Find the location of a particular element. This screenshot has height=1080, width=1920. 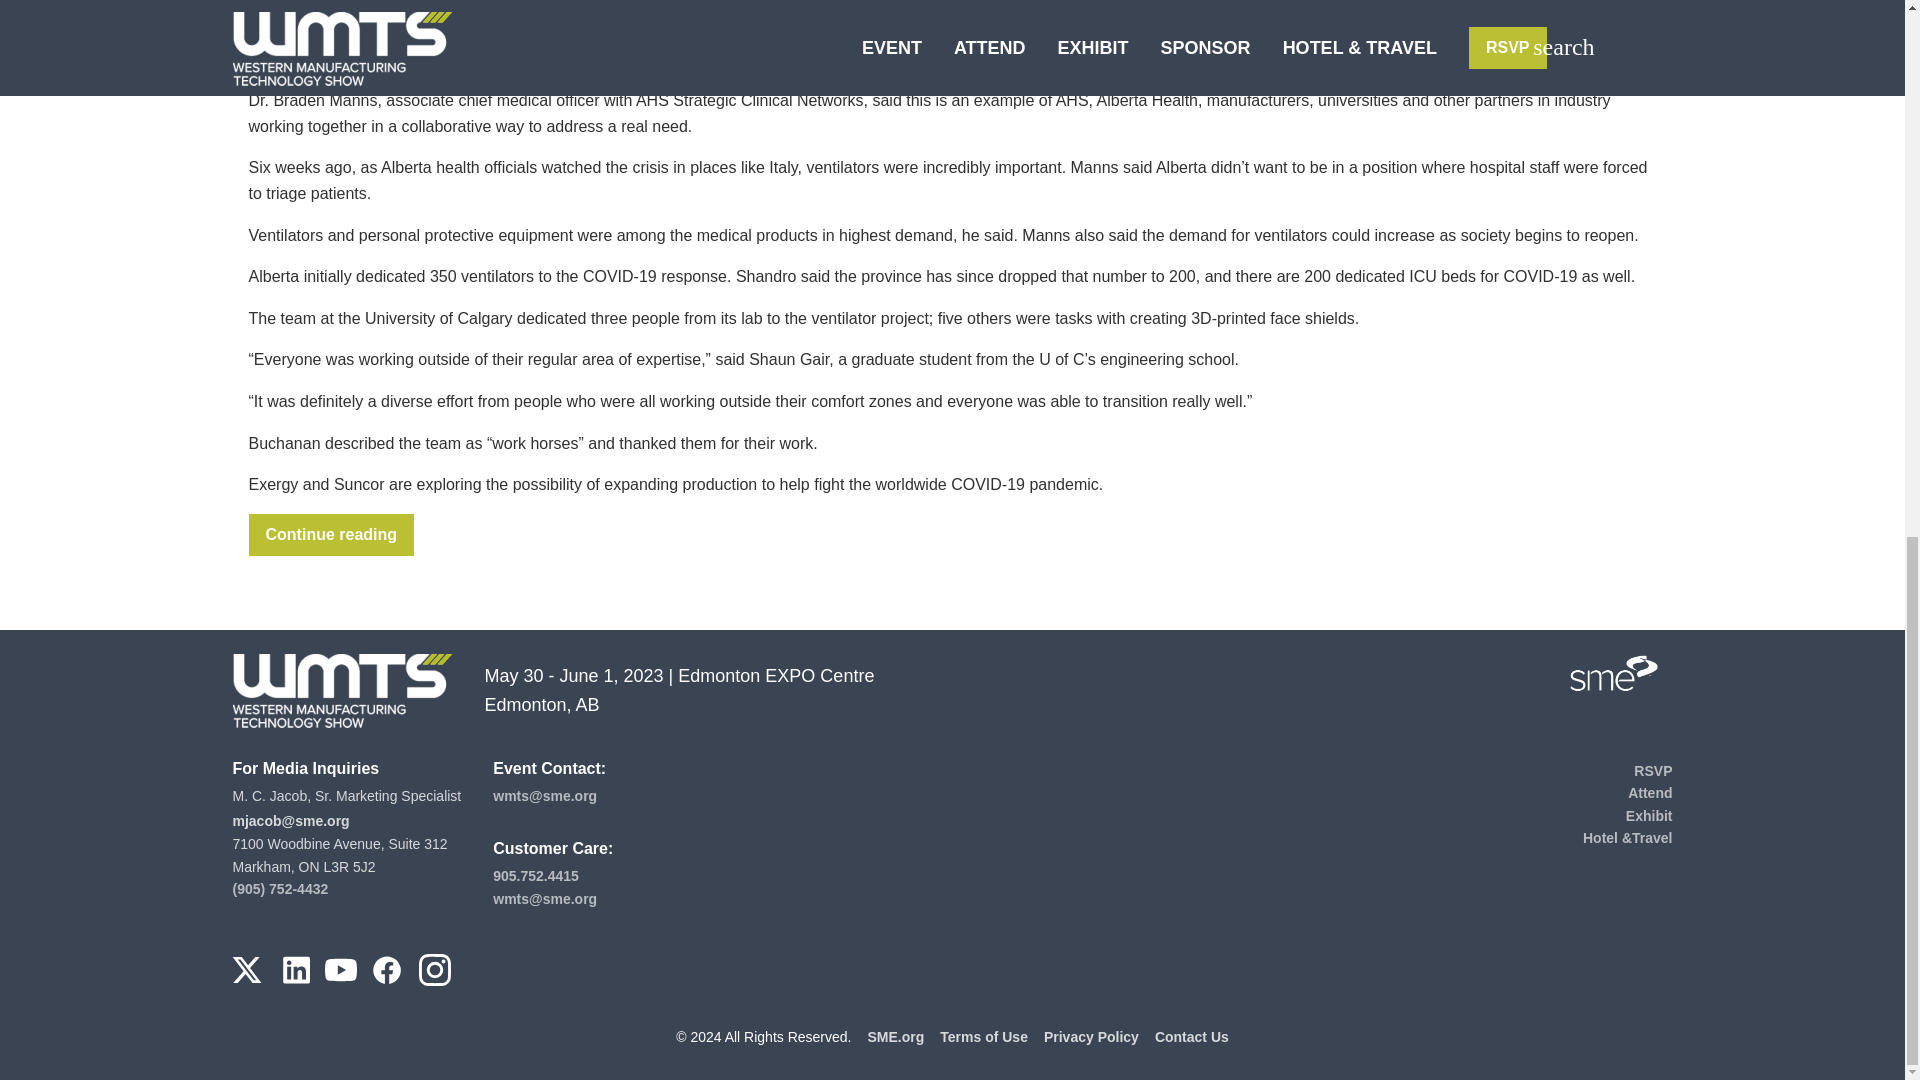

905.752.4415 is located at coordinates (536, 876).